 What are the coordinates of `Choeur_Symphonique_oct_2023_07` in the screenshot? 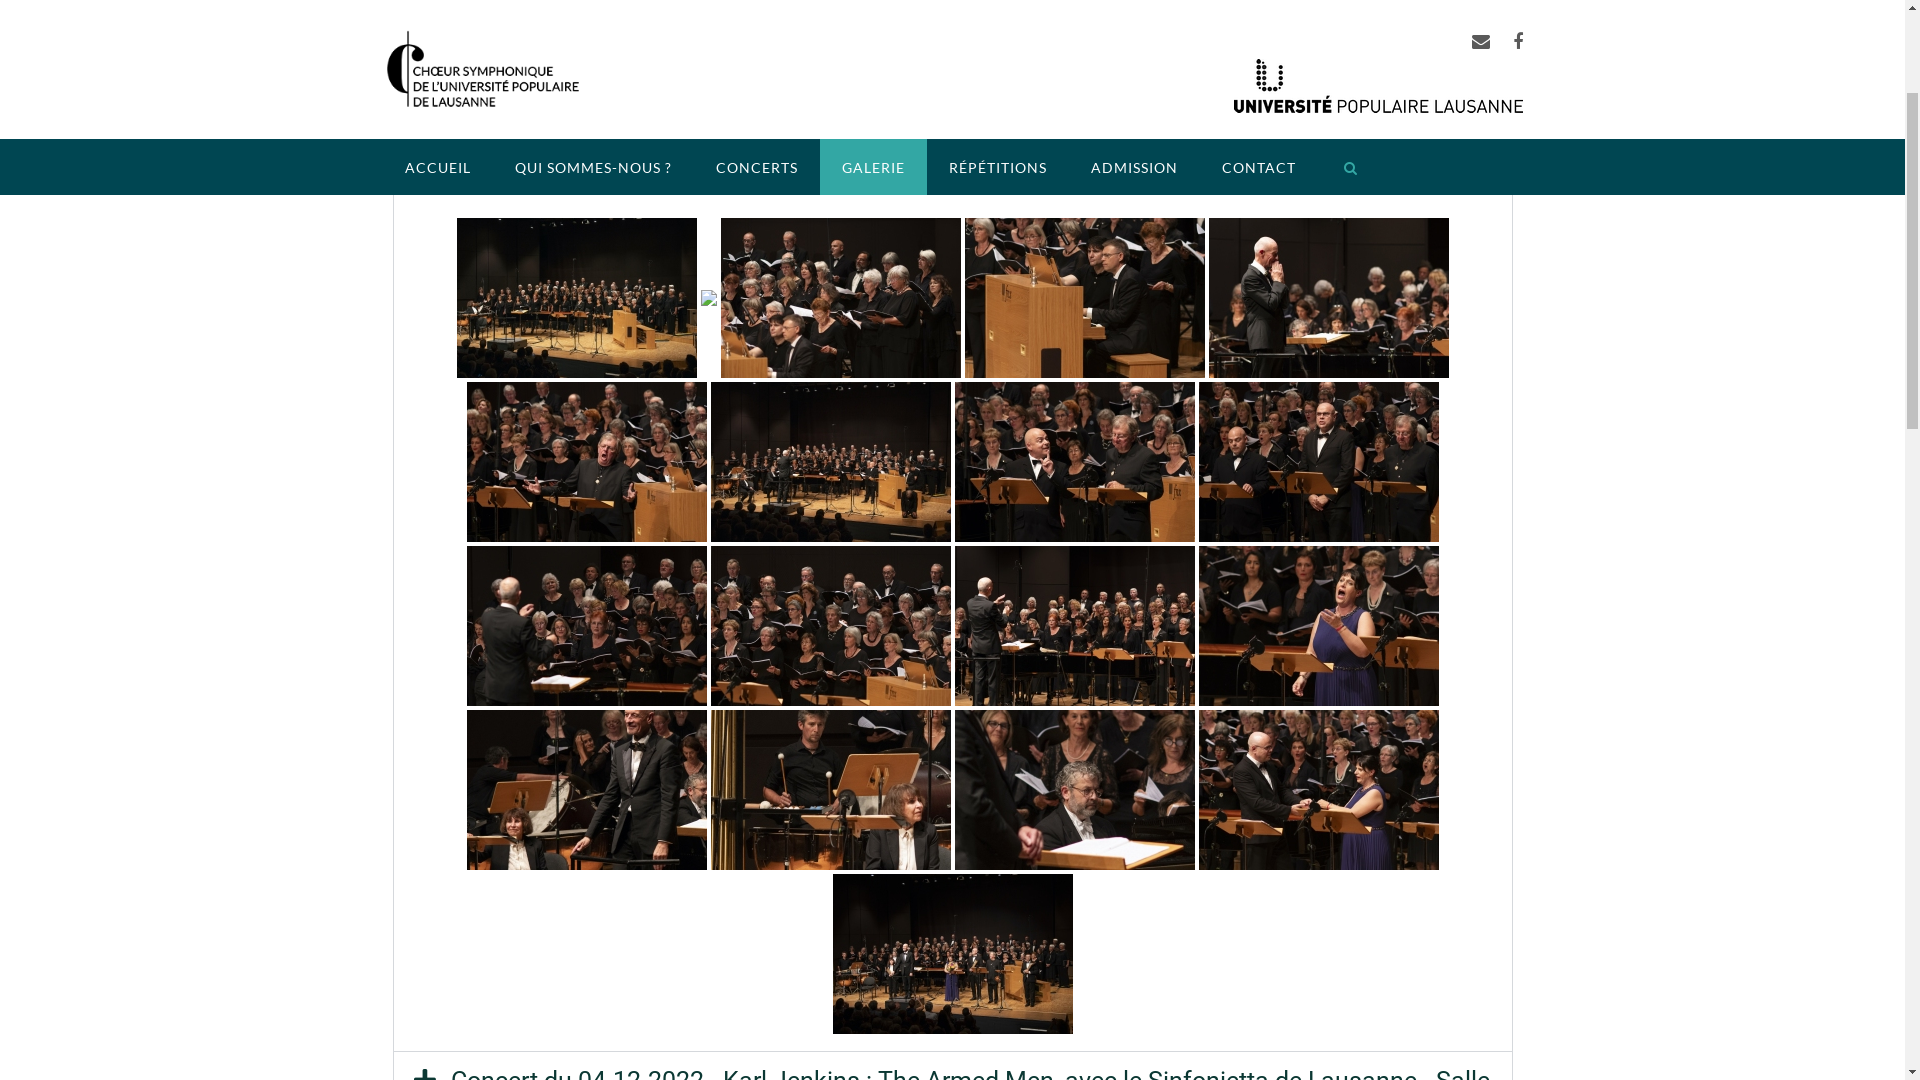 It's located at (1328, 550).